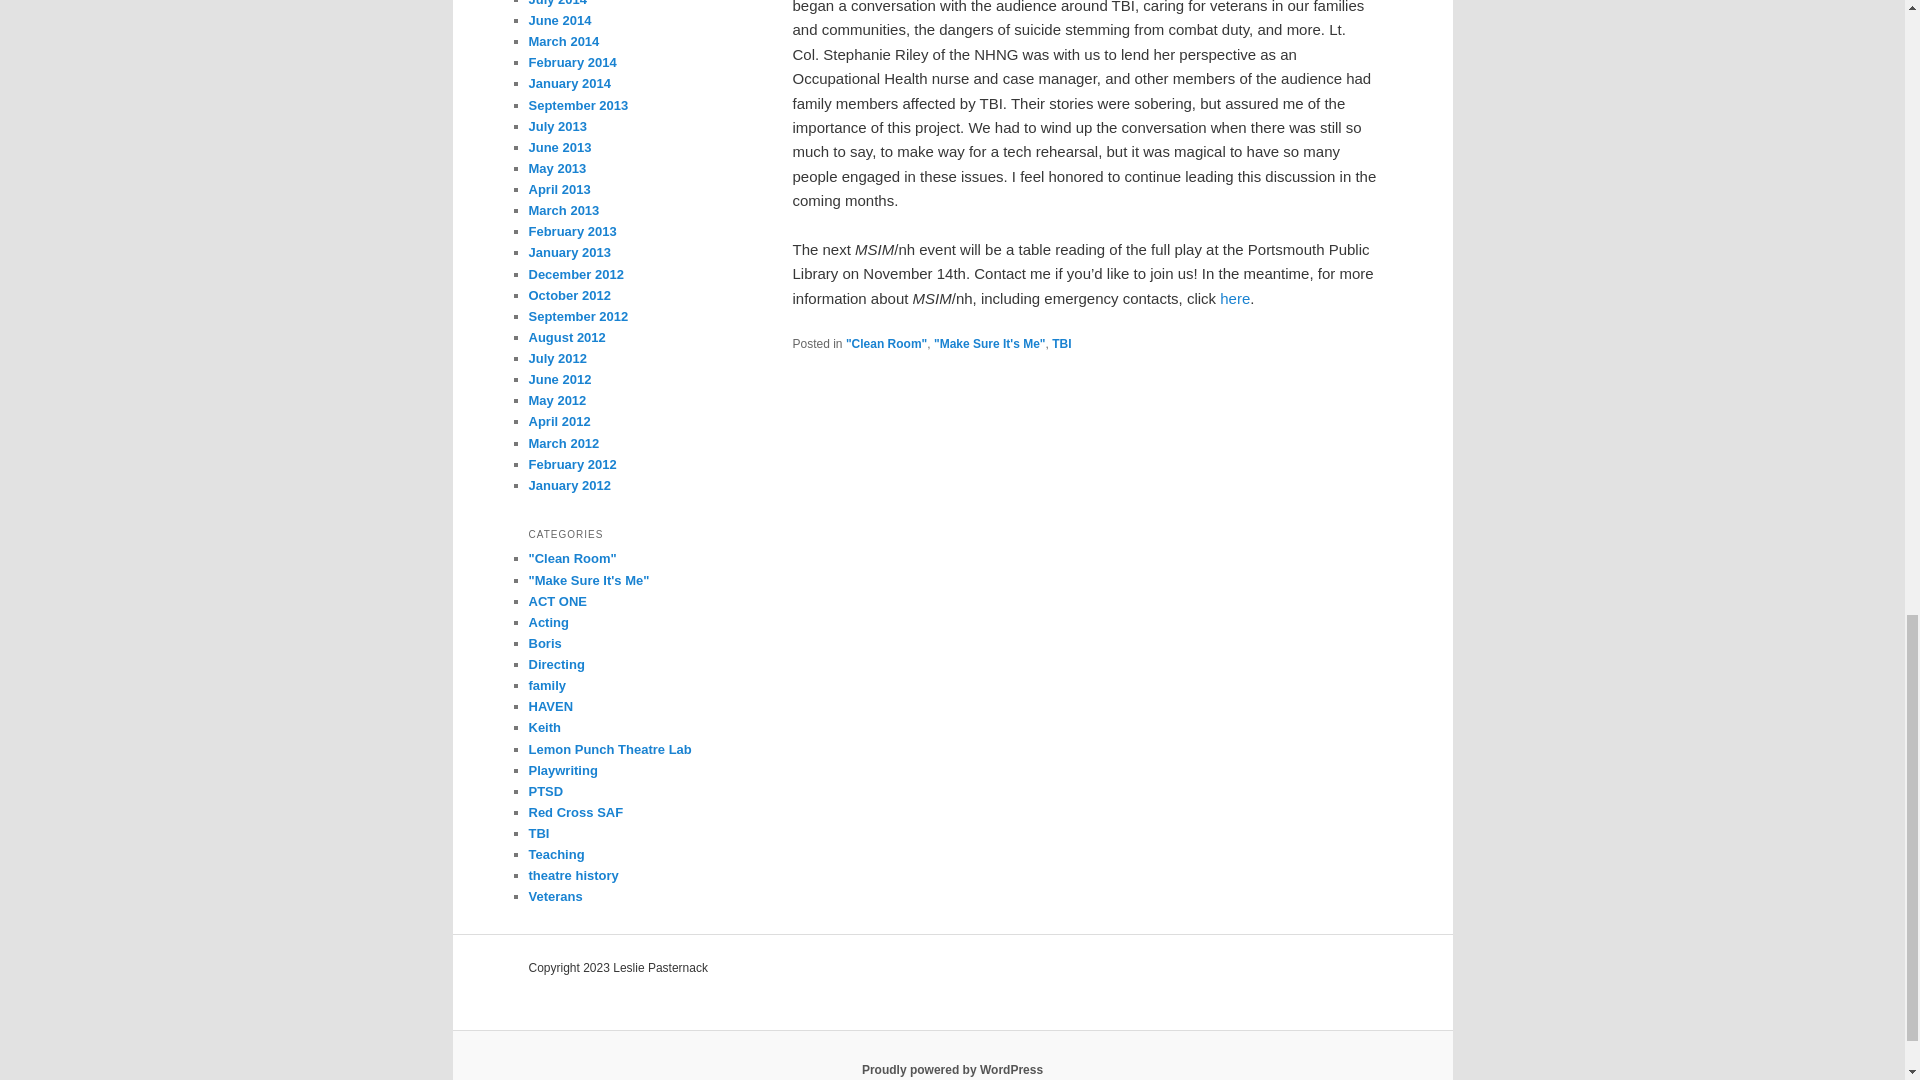 This screenshot has height=1080, width=1920. I want to click on Semantic Personal Publishing Platform, so click(952, 1069).